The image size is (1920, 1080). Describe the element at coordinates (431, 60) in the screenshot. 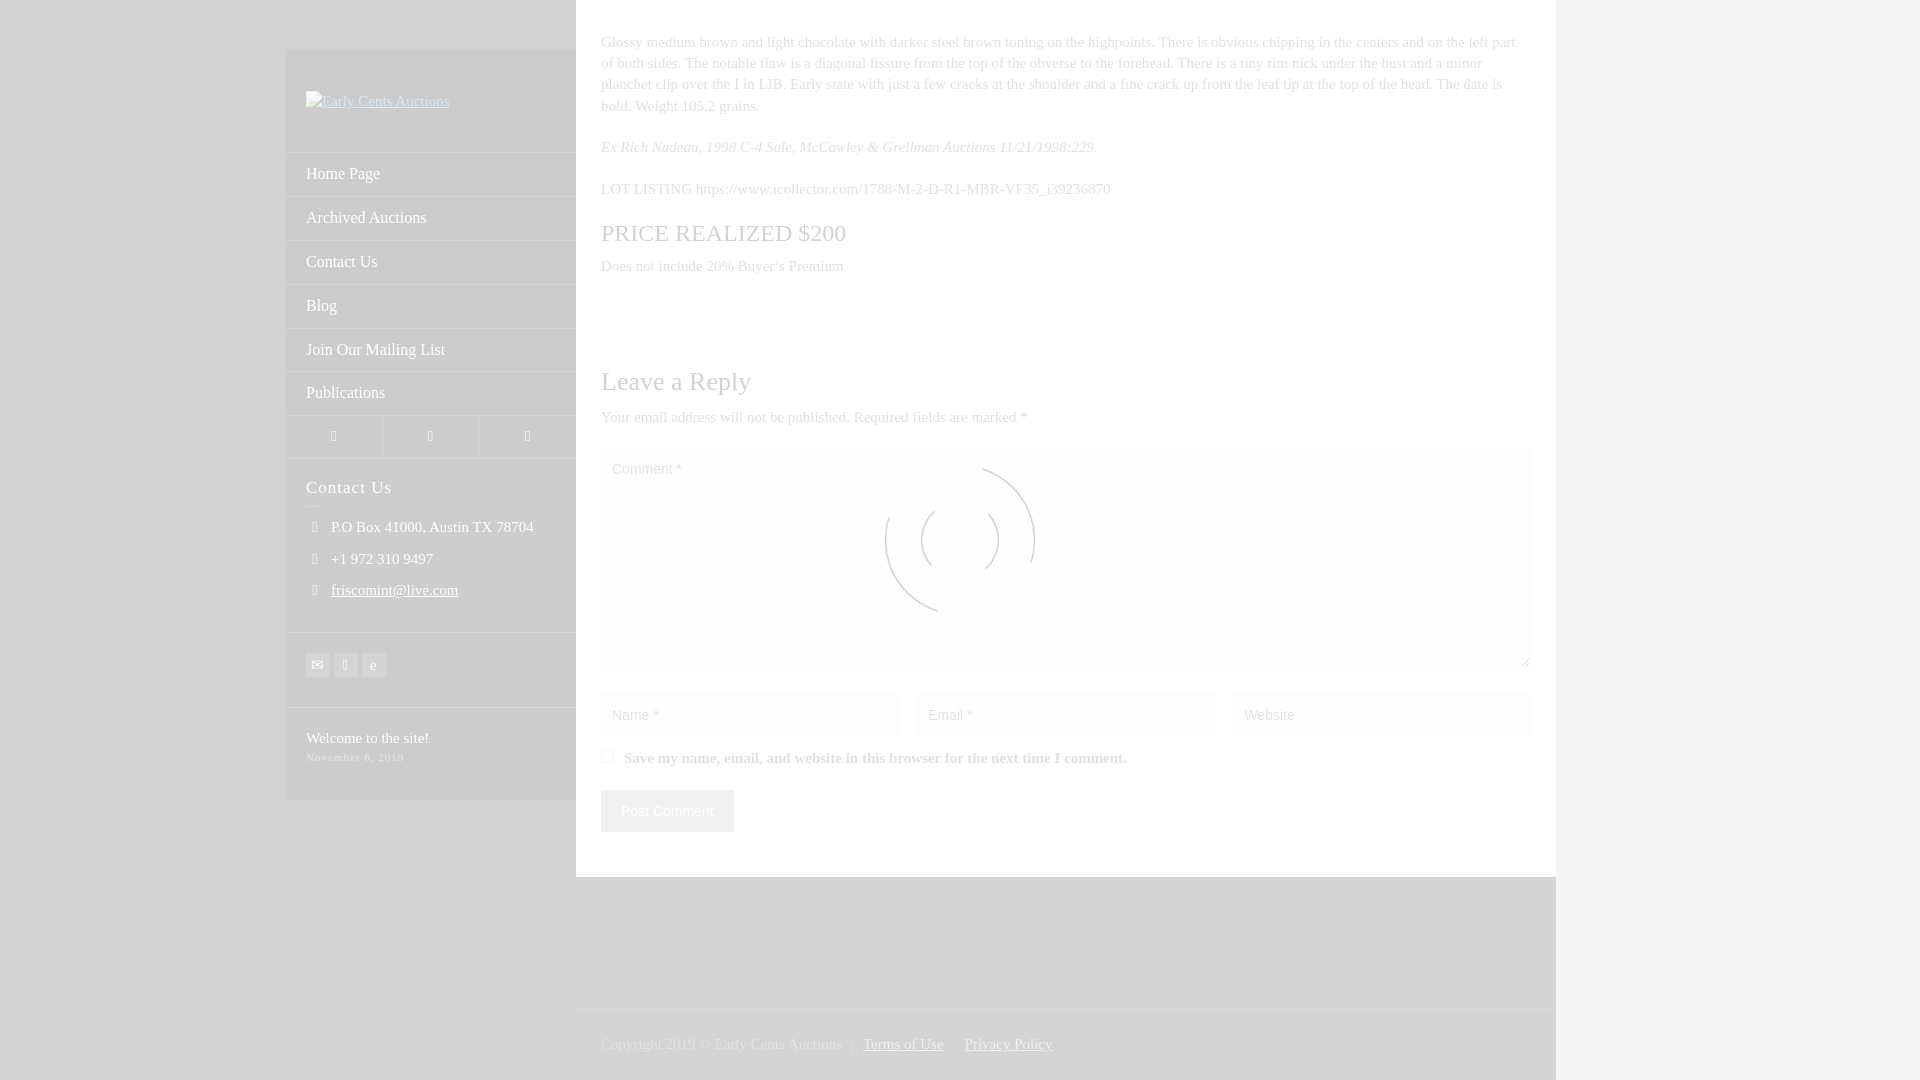

I see `Home Page` at that location.